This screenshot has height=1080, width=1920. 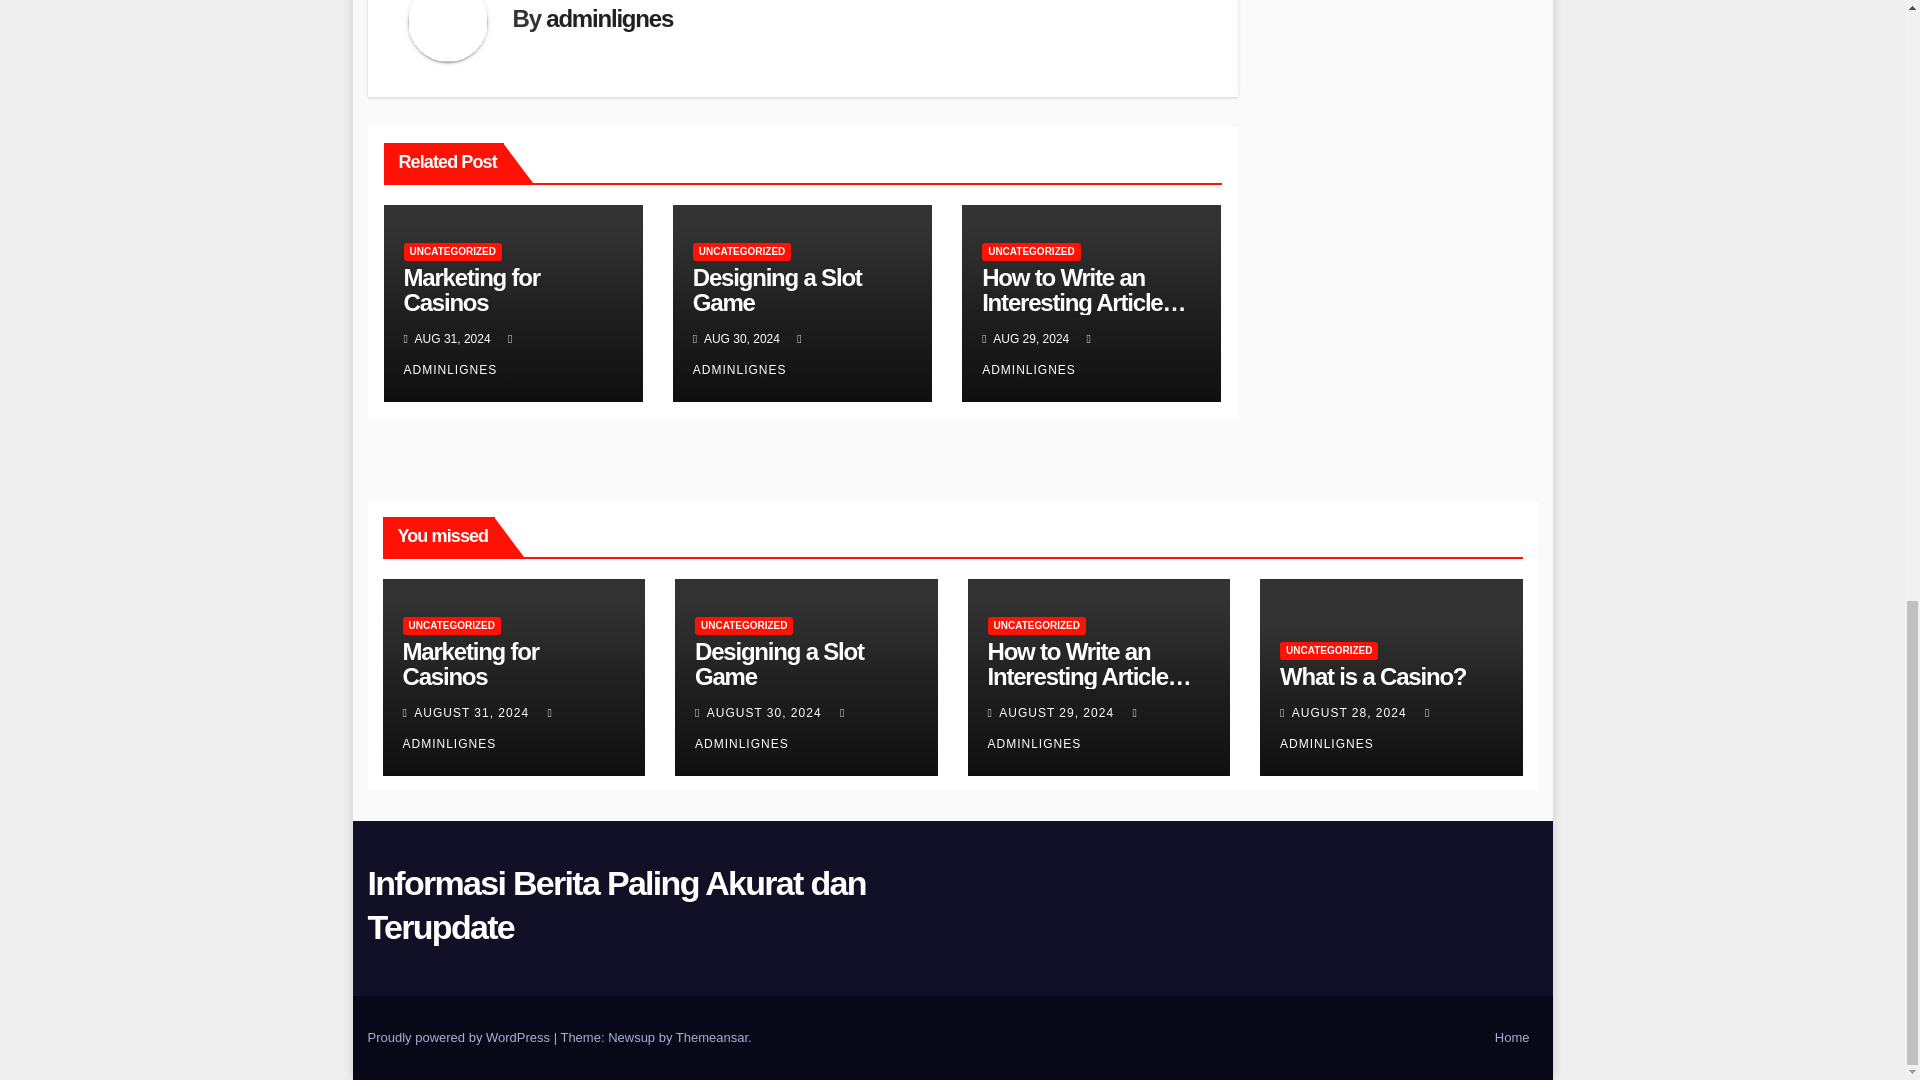 I want to click on Permalink to: Marketing for Casinos, so click(x=469, y=664).